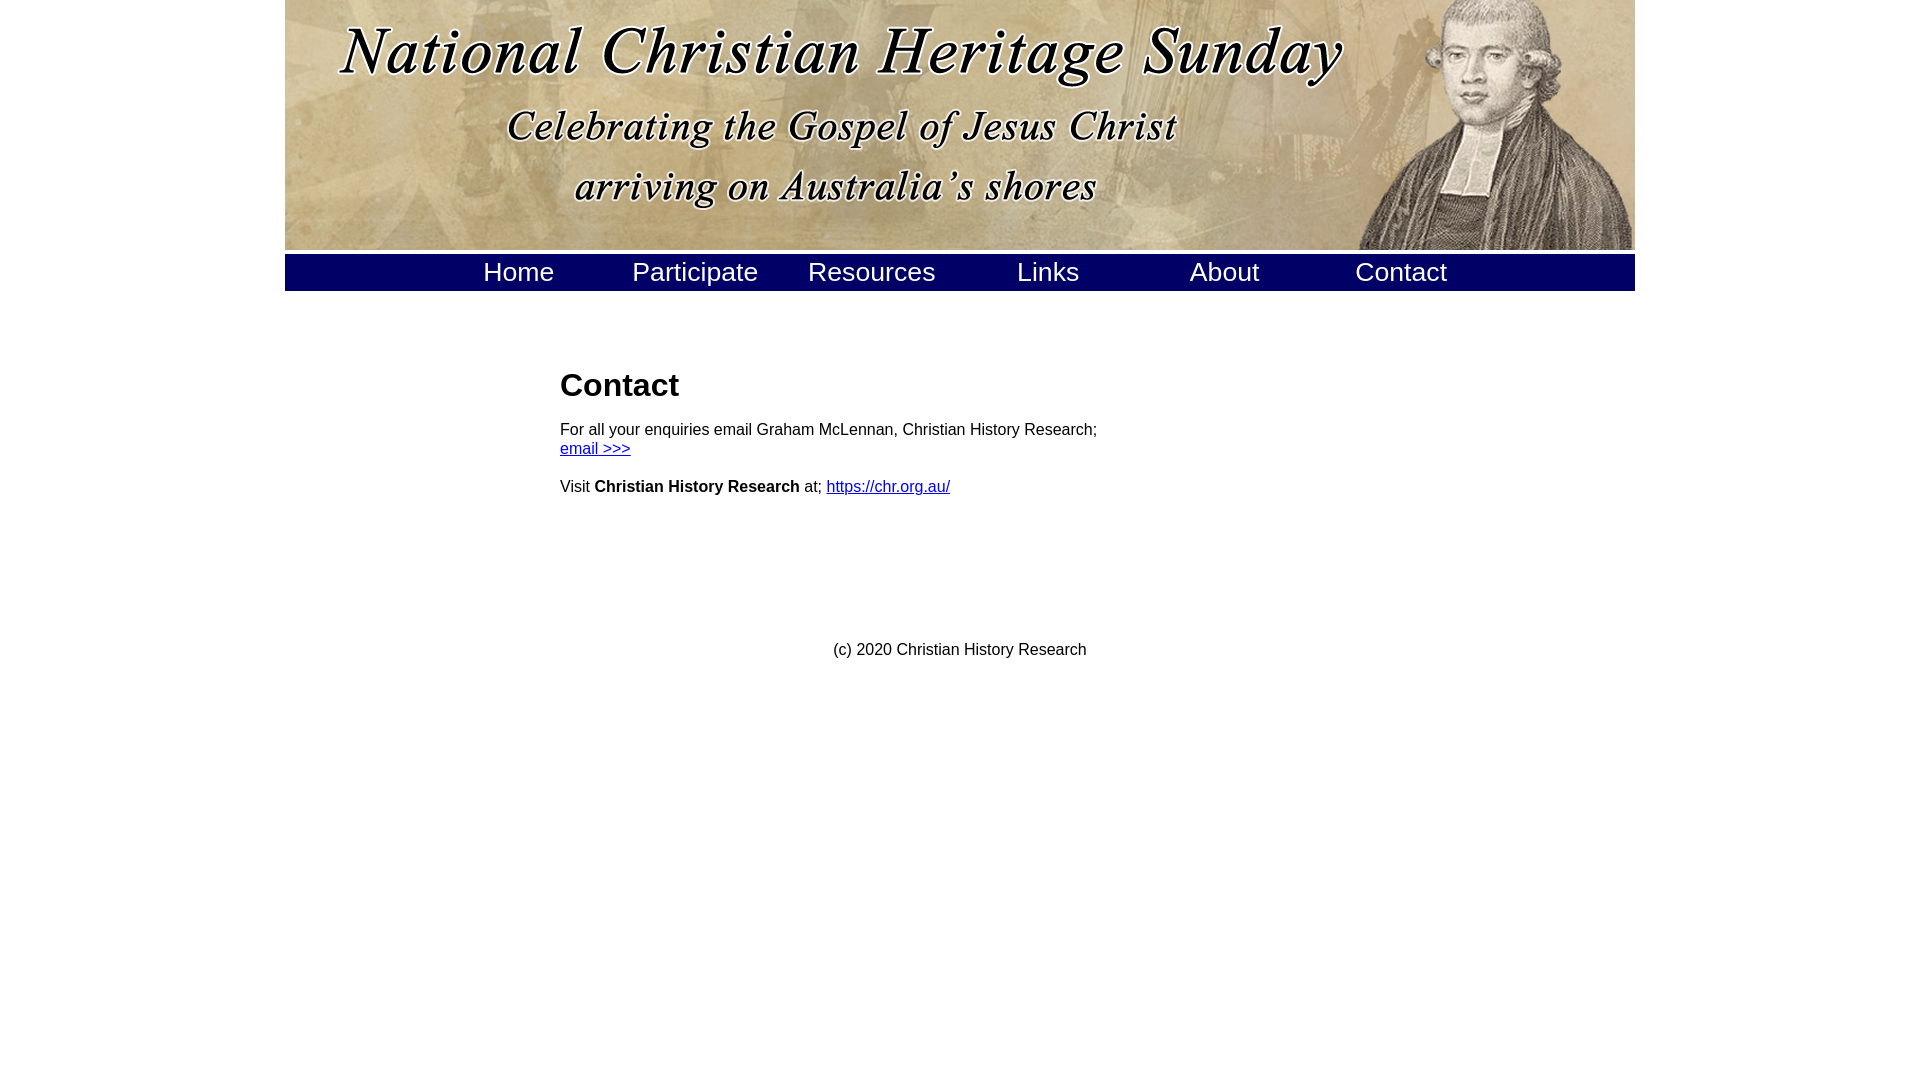  Describe the element at coordinates (888, 486) in the screenshot. I see `https://chr.org.au/` at that location.